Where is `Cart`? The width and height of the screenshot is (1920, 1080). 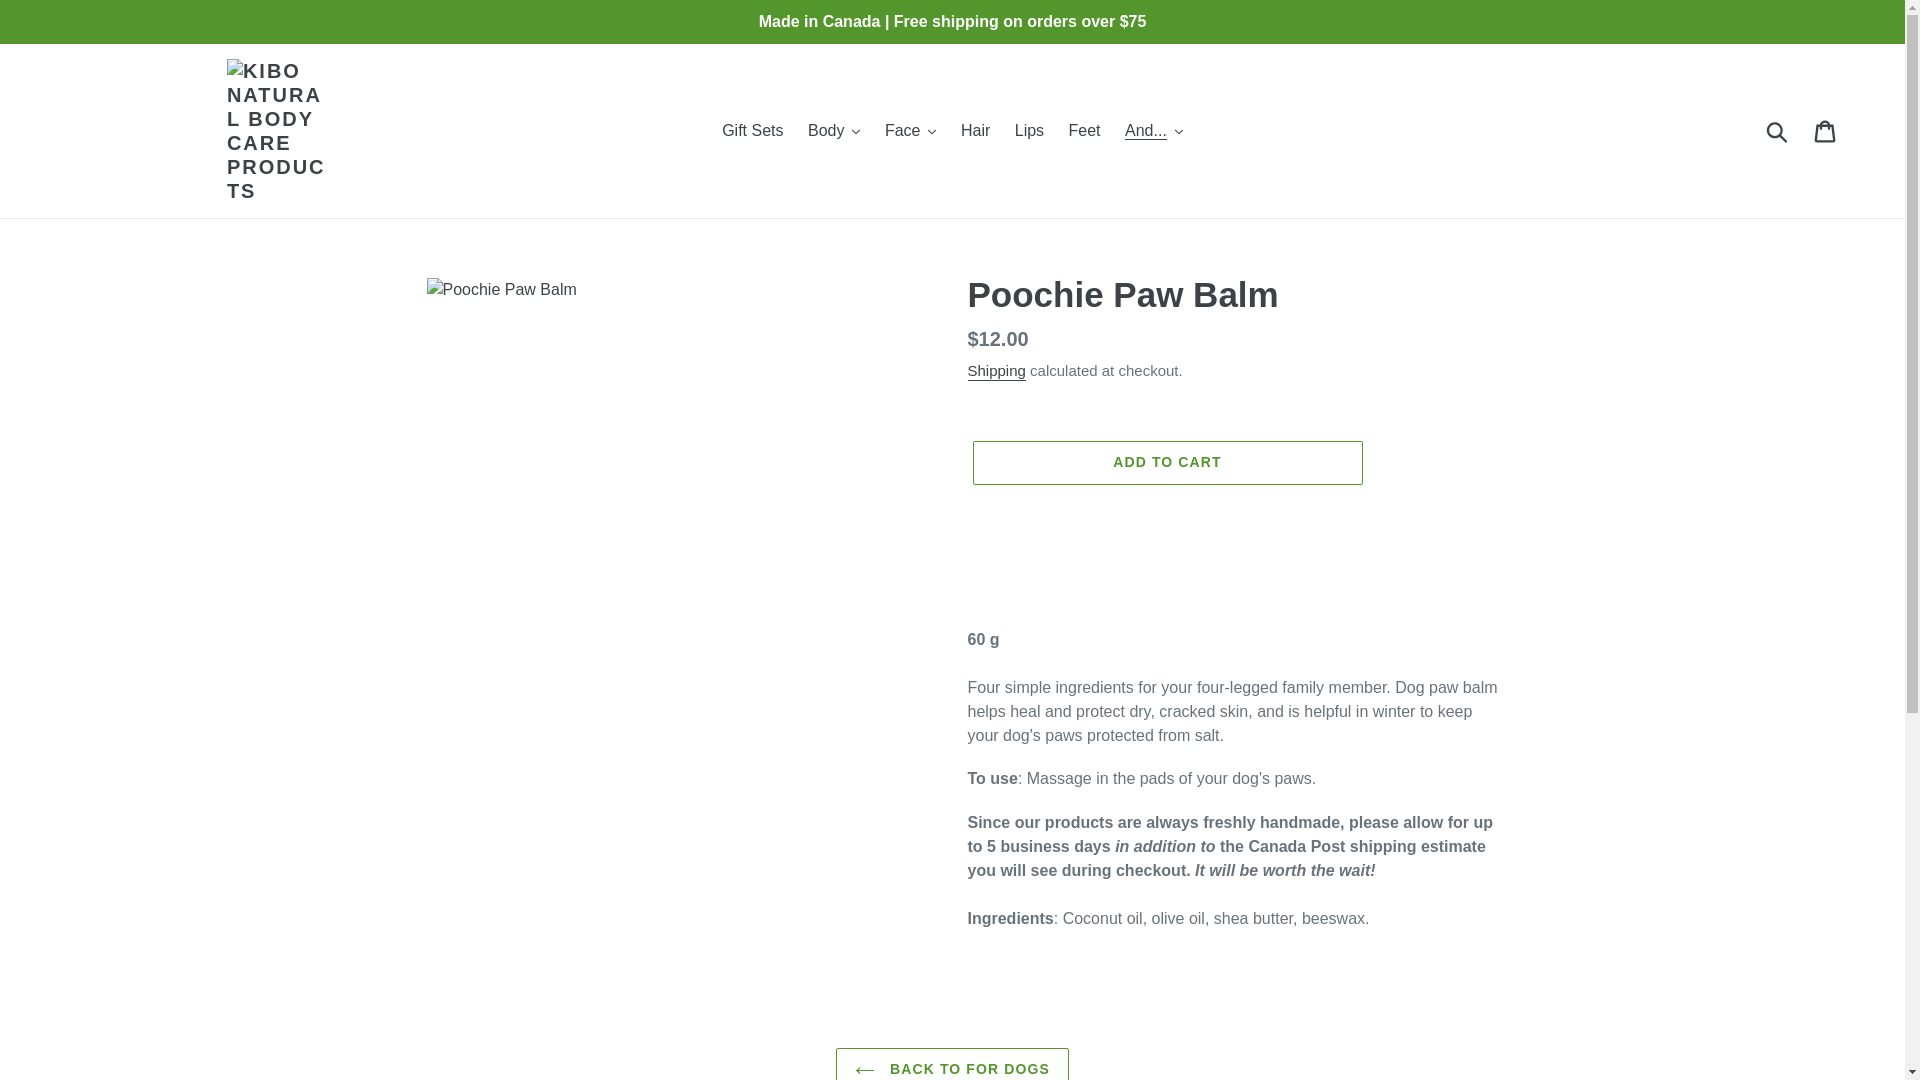 Cart is located at coordinates (1826, 131).